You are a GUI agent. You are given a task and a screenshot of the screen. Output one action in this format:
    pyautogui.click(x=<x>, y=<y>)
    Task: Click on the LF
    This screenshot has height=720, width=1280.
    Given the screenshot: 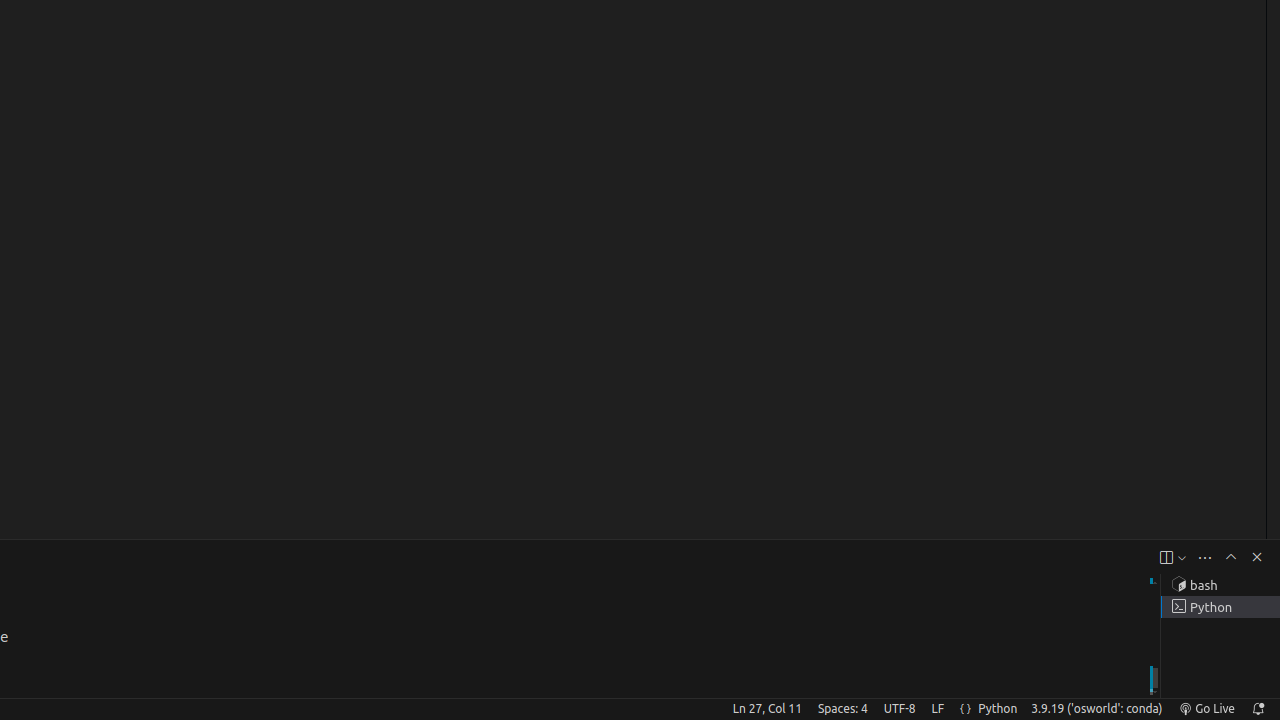 What is the action you would take?
    pyautogui.click(x=938, y=709)
    